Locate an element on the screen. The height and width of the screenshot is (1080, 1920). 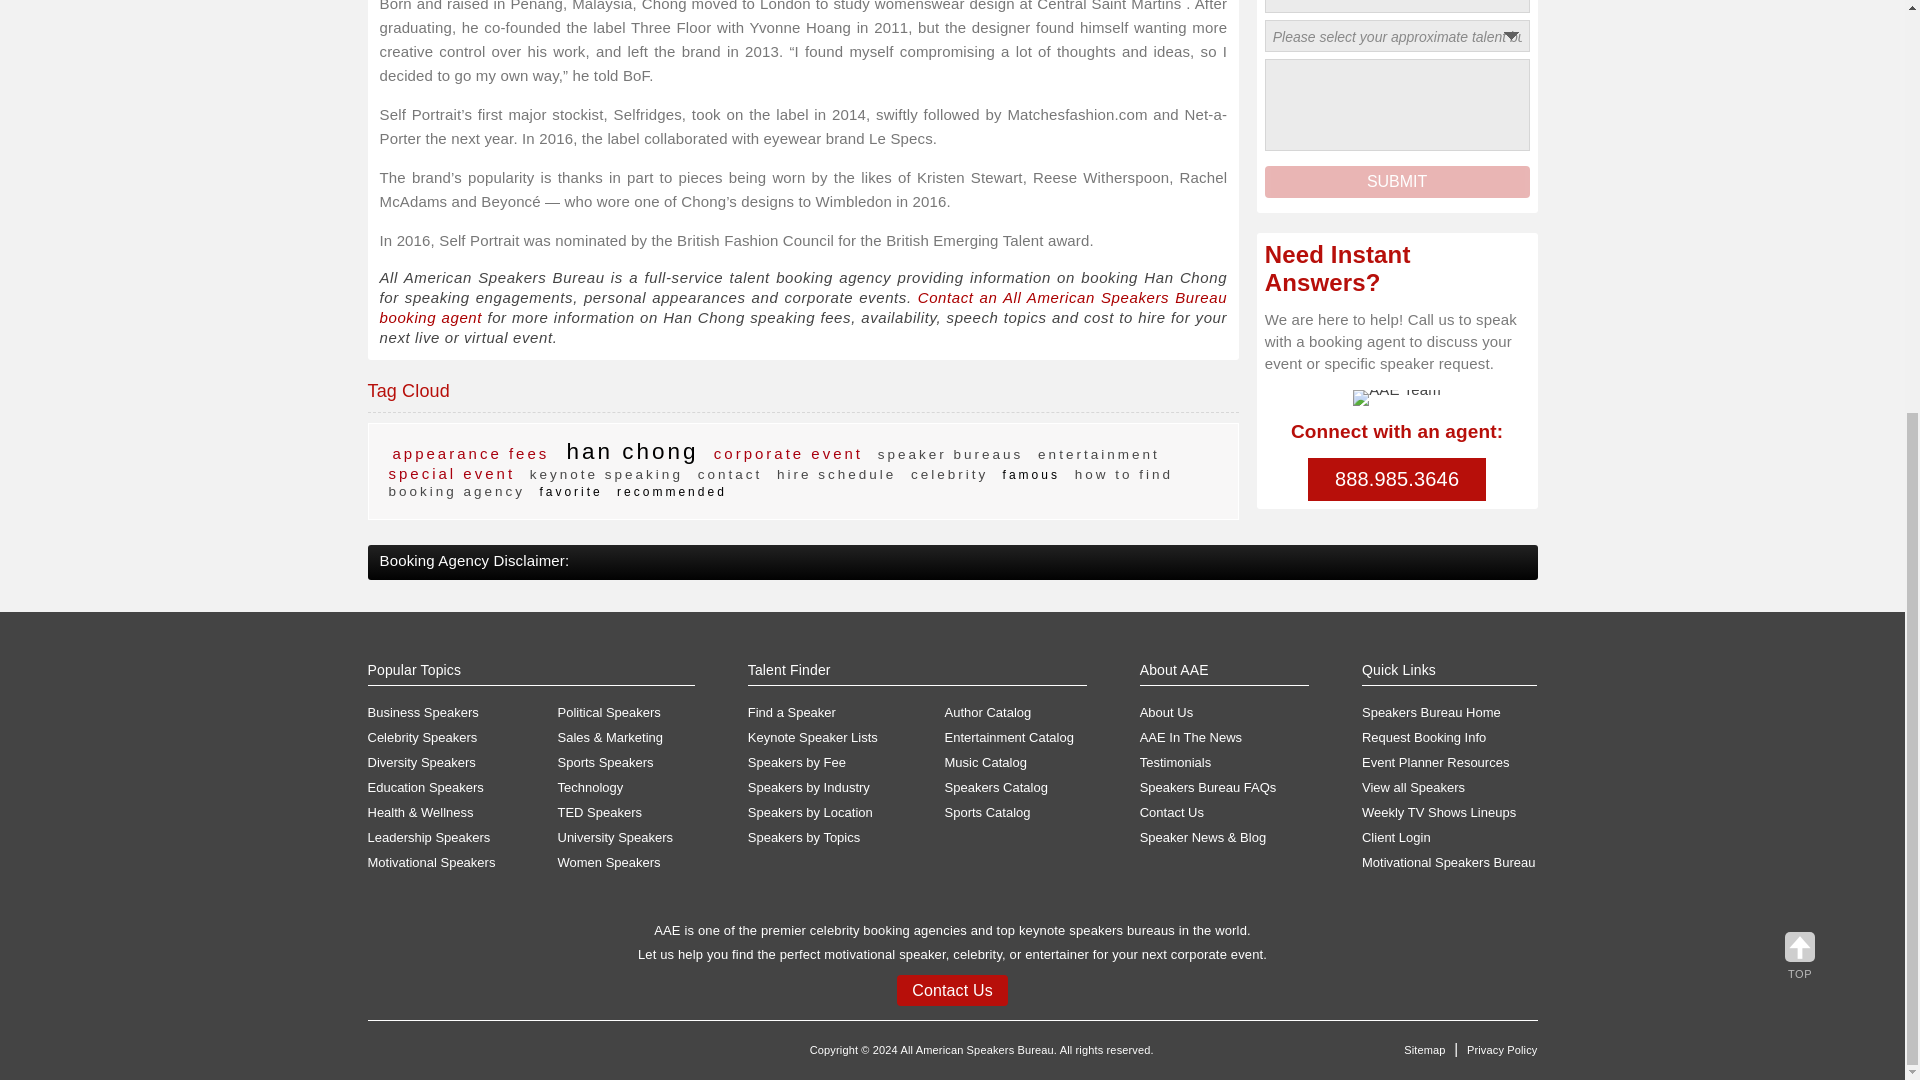
Political Speakers is located at coordinates (626, 713).